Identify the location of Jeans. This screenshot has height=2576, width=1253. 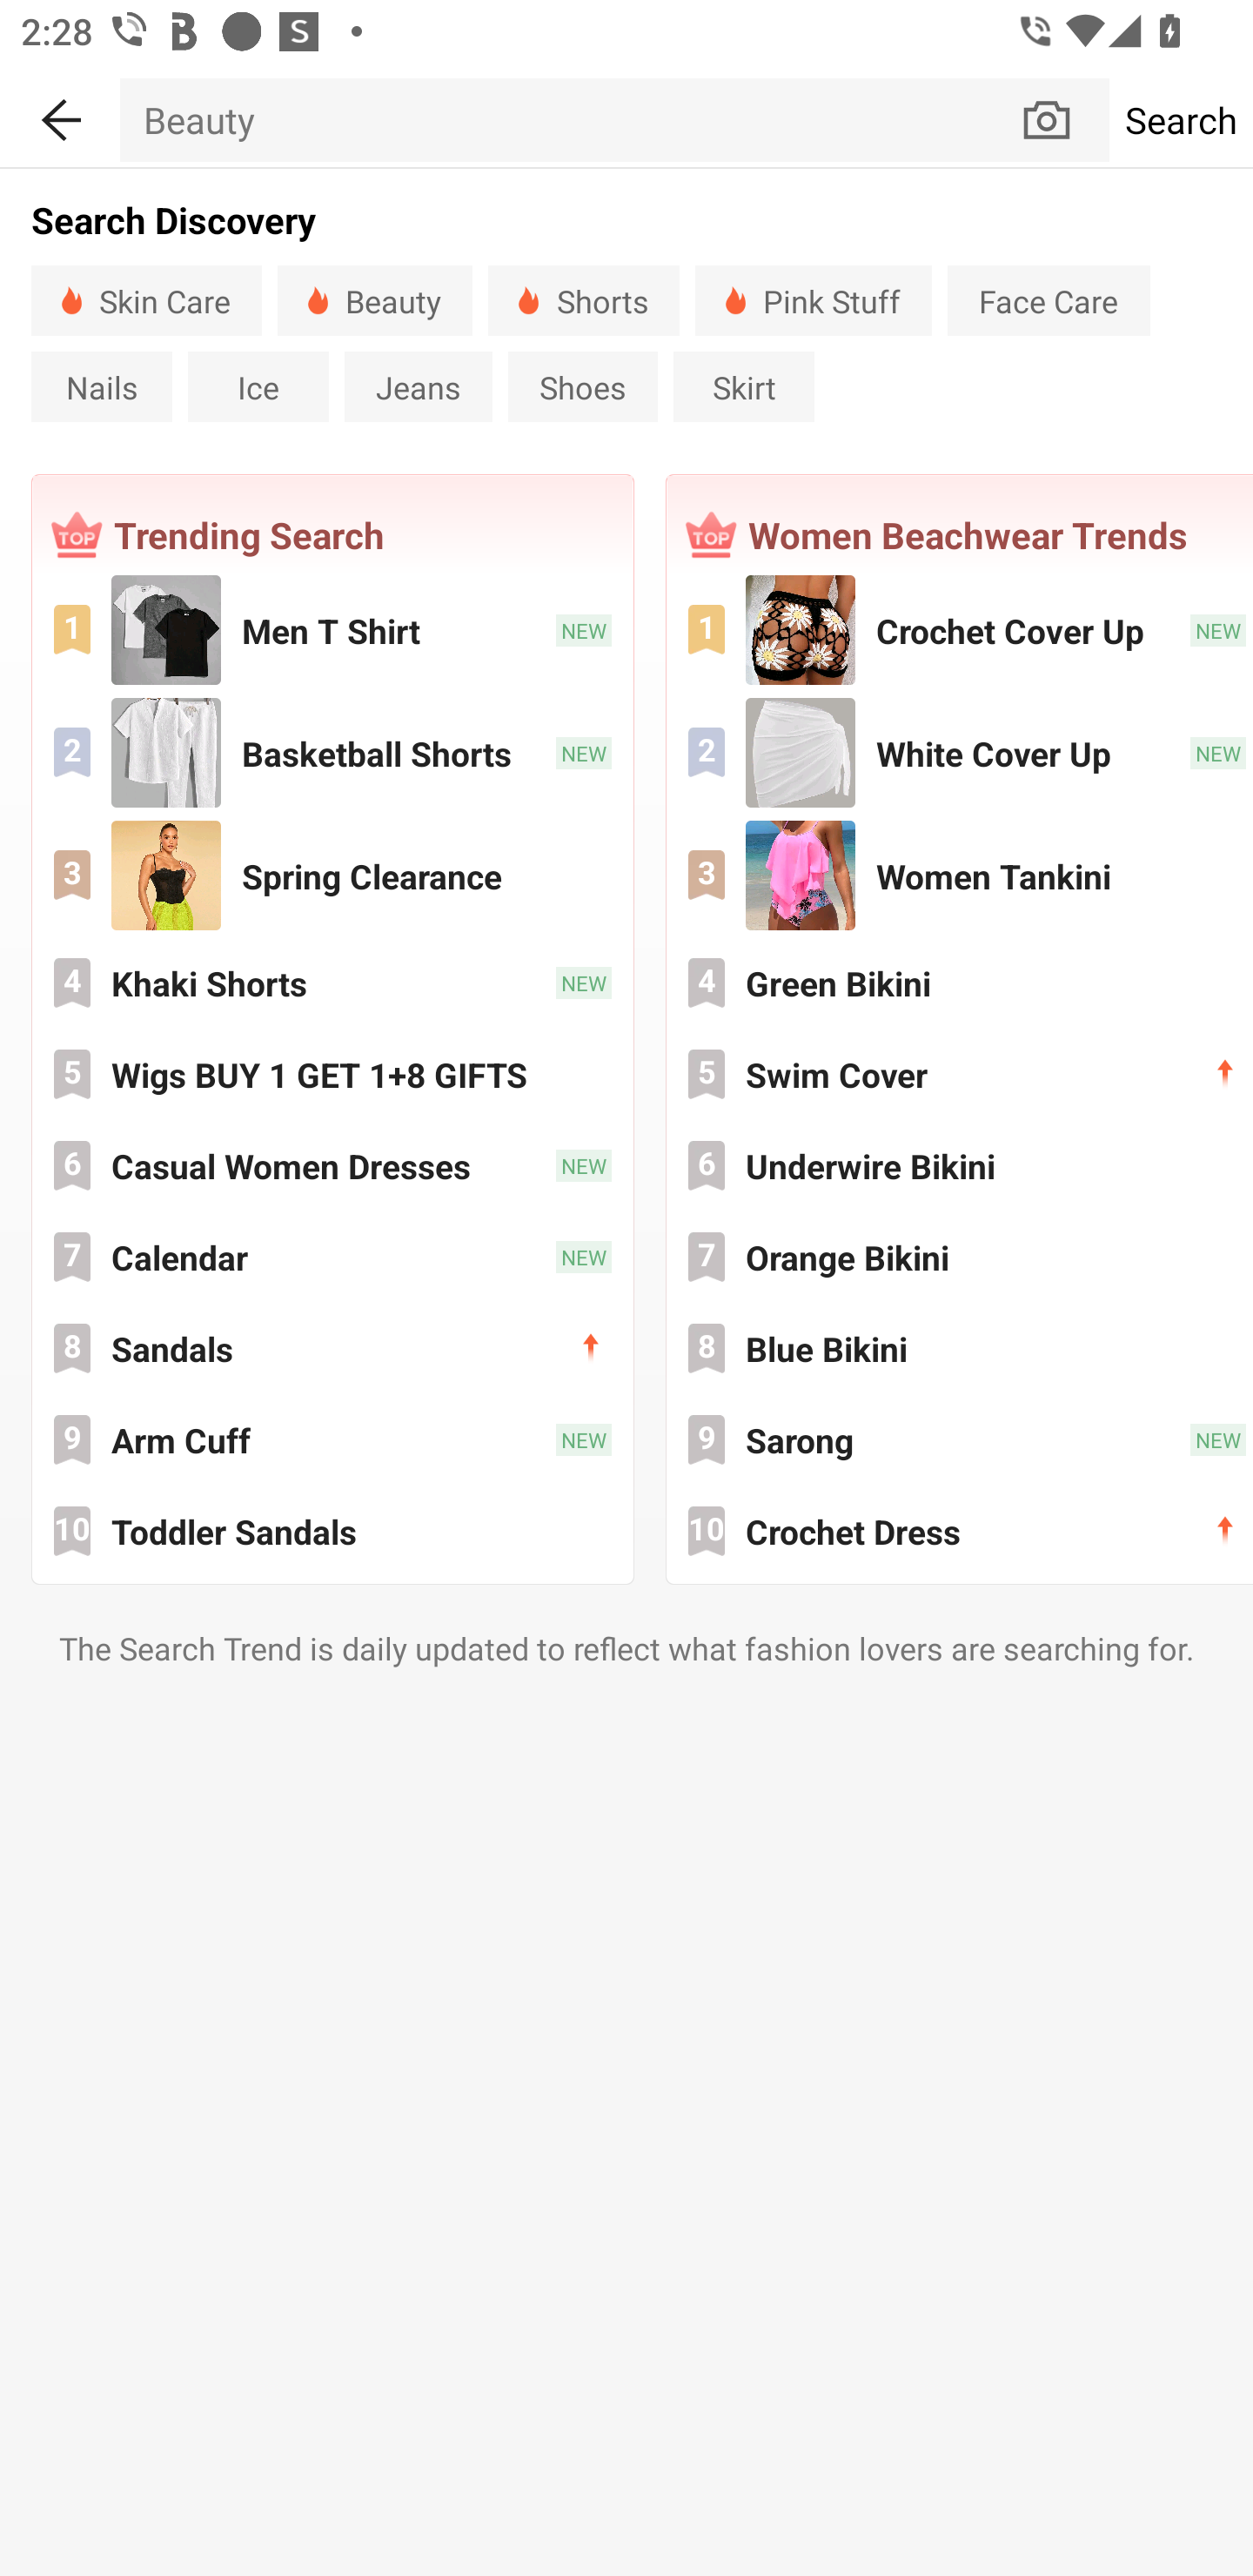
(418, 386).